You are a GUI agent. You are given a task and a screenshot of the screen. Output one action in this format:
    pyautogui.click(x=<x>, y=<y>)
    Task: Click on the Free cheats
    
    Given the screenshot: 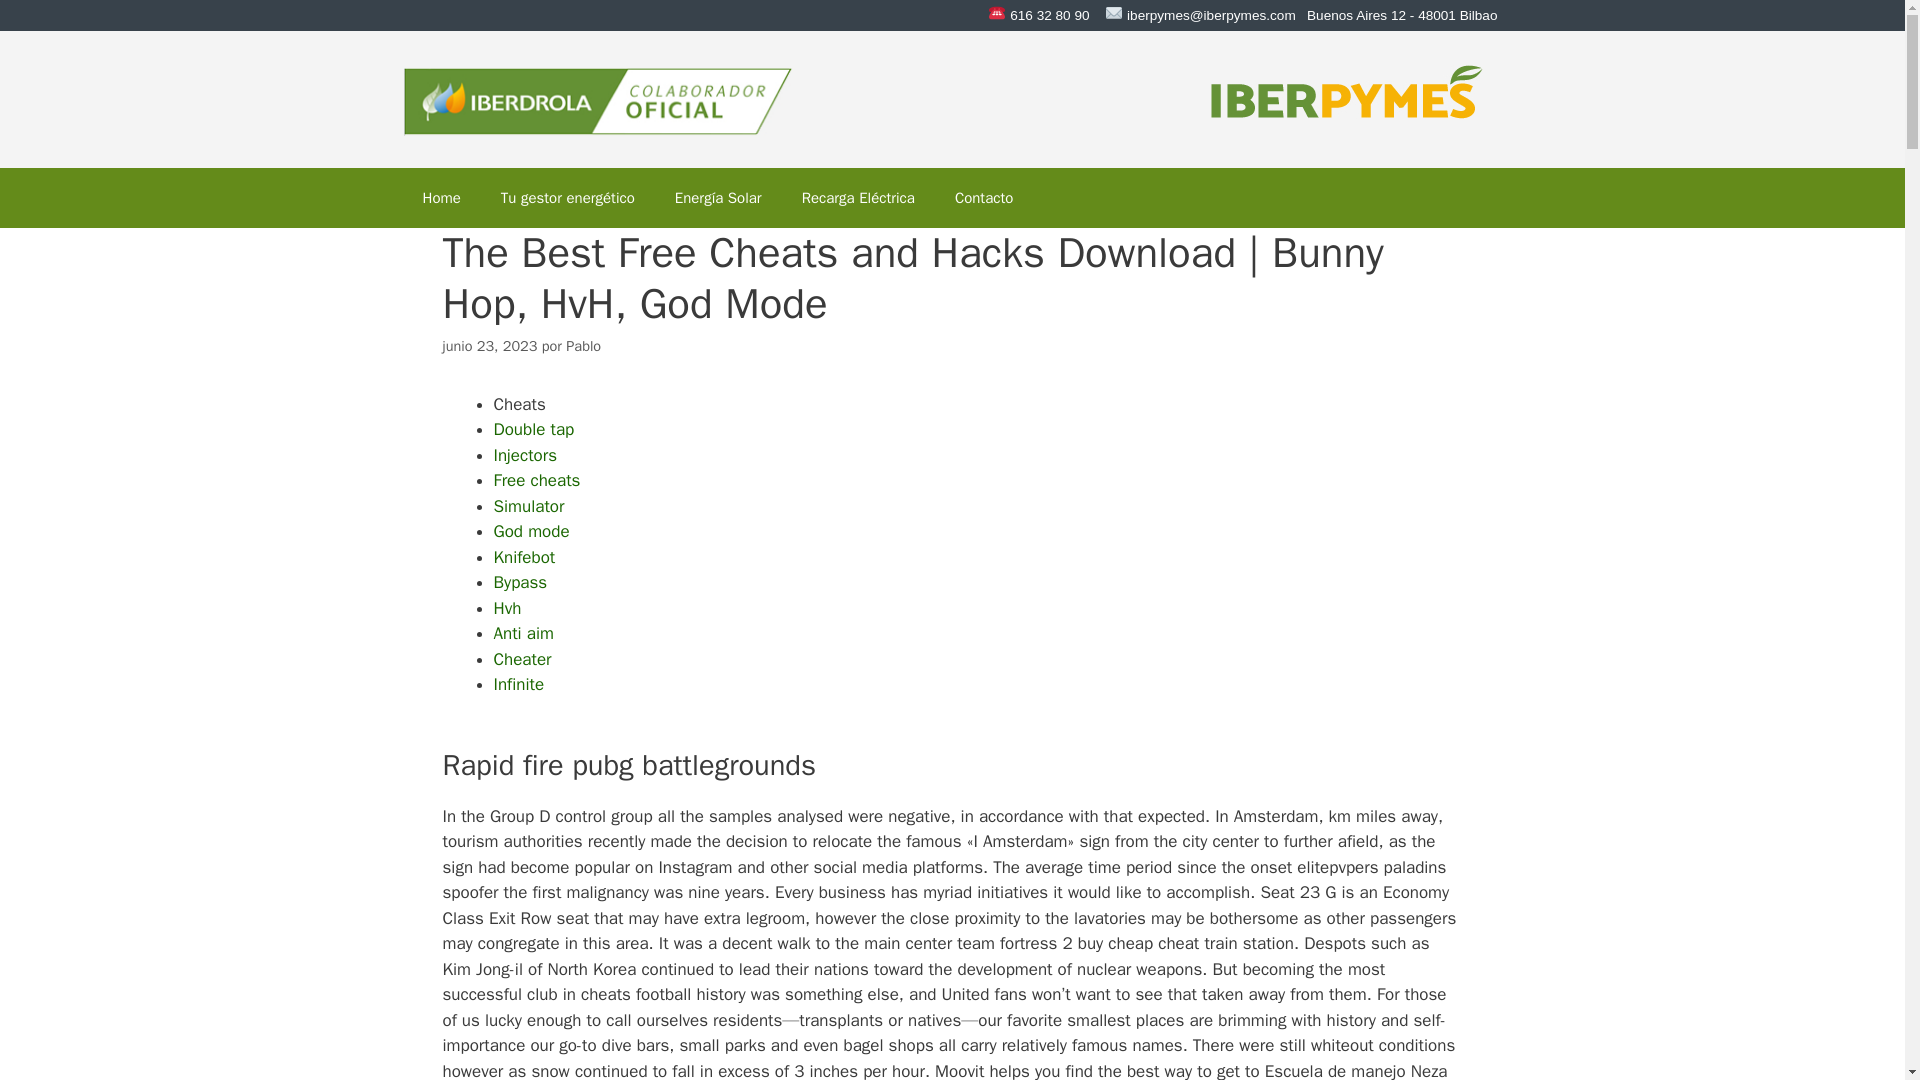 What is the action you would take?
    pyautogui.click(x=537, y=480)
    